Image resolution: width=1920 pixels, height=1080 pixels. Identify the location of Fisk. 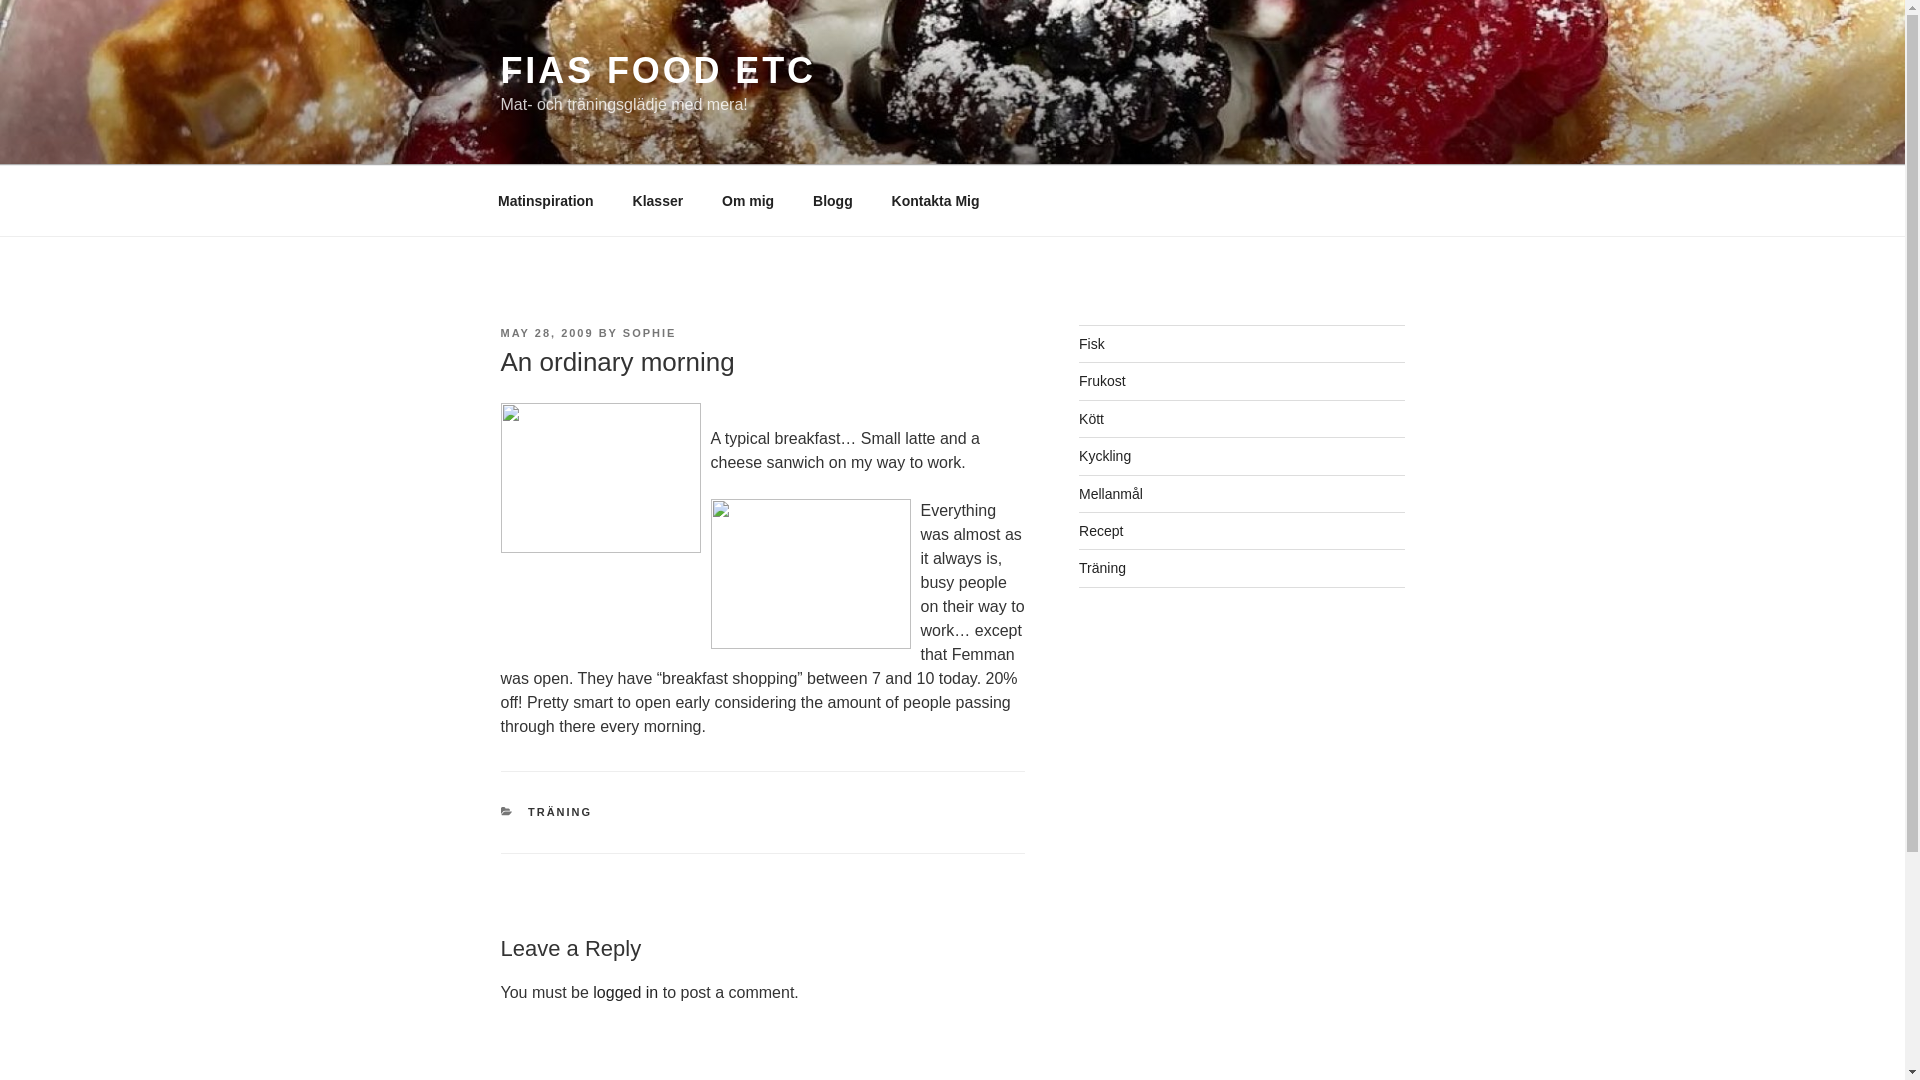
(1092, 344).